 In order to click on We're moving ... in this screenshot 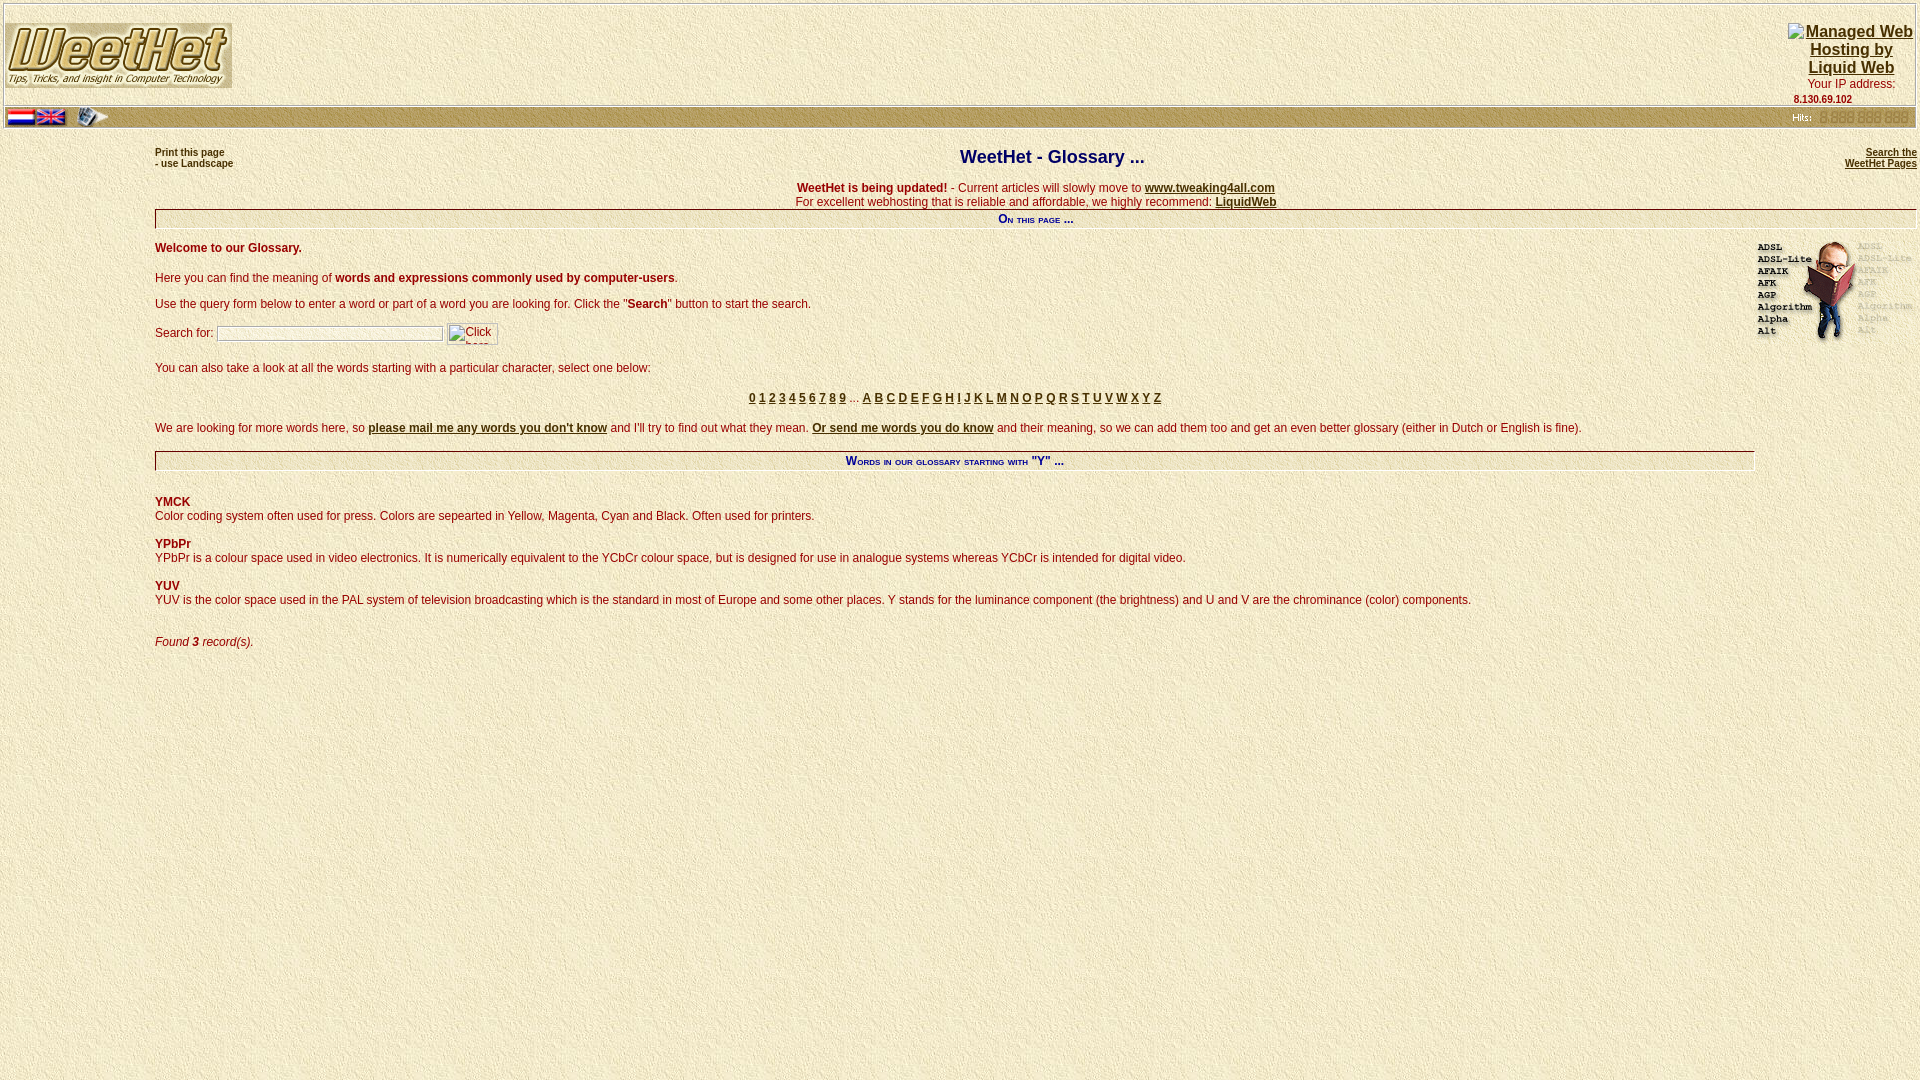, I will do `click(1246, 202)`.